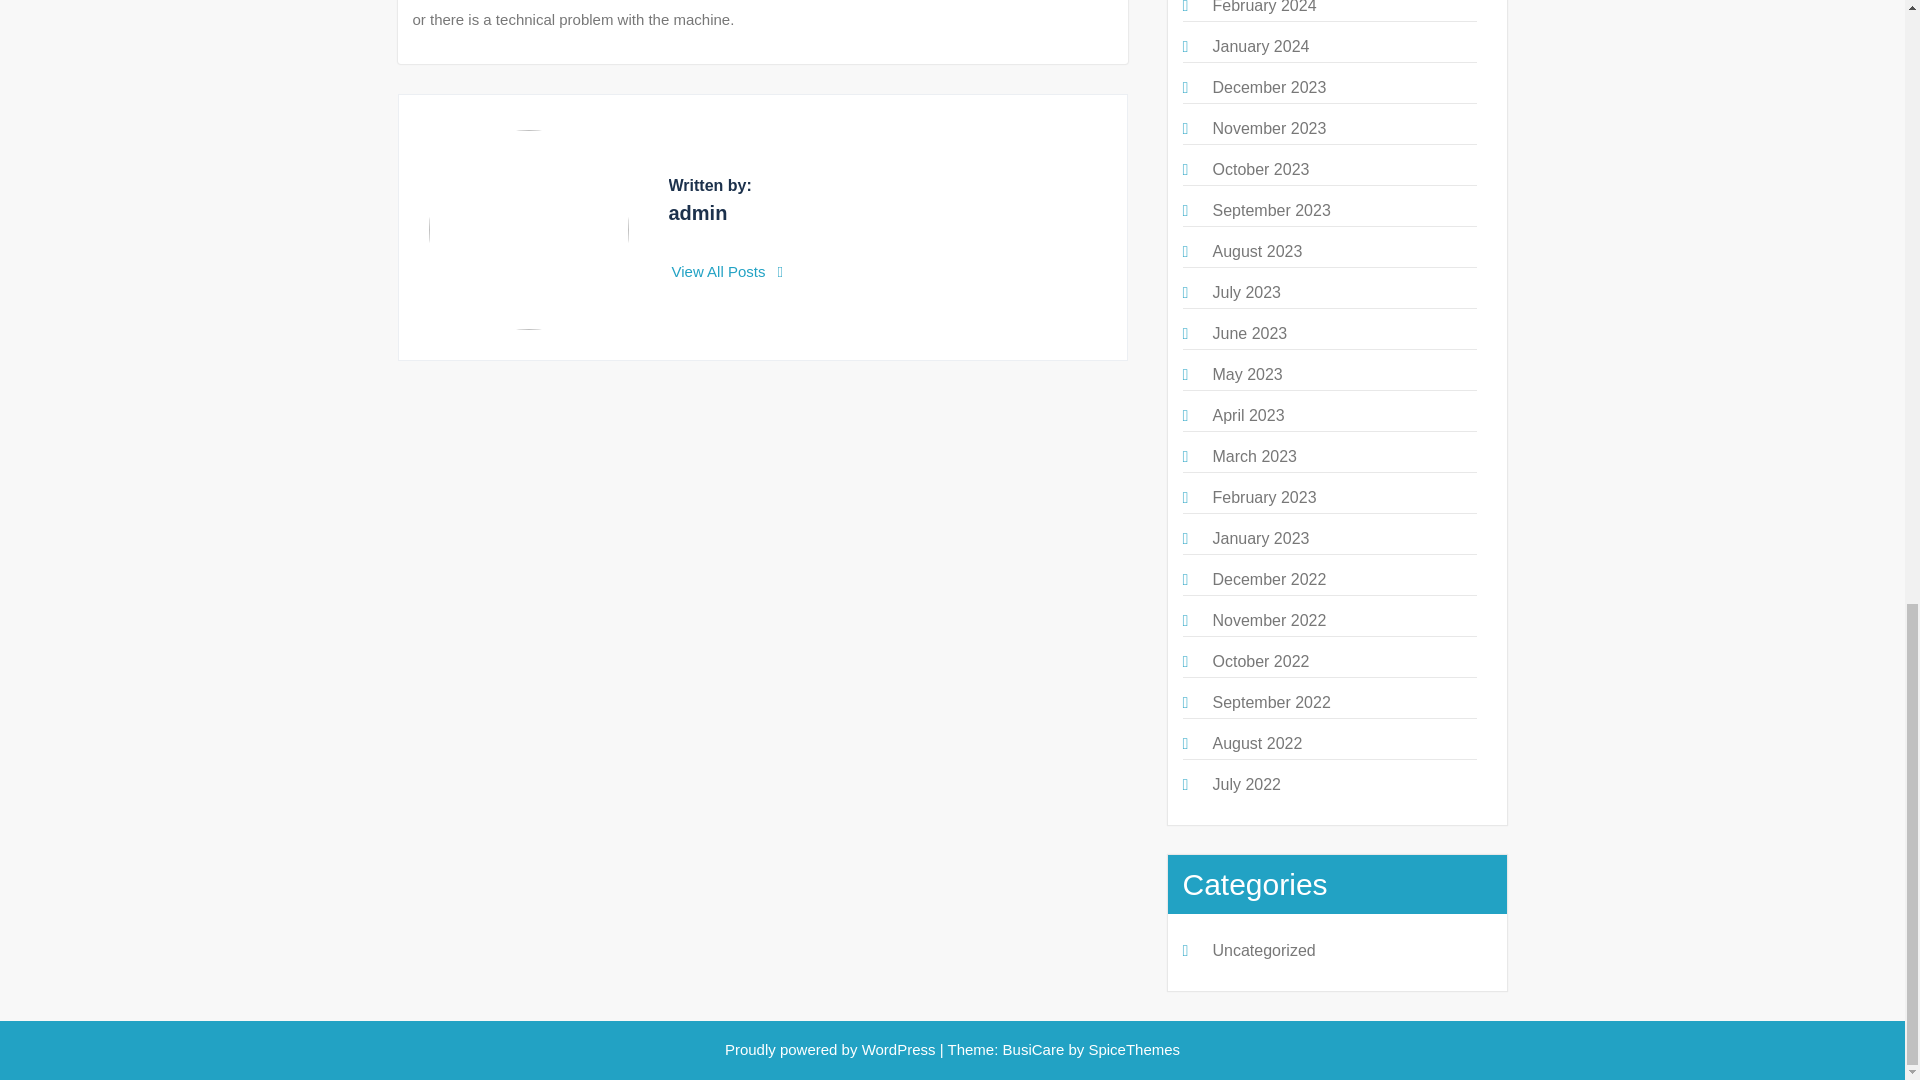 This screenshot has width=1920, height=1080. Describe the element at coordinates (1260, 538) in the screenshot. I see `January 2023` at that location.